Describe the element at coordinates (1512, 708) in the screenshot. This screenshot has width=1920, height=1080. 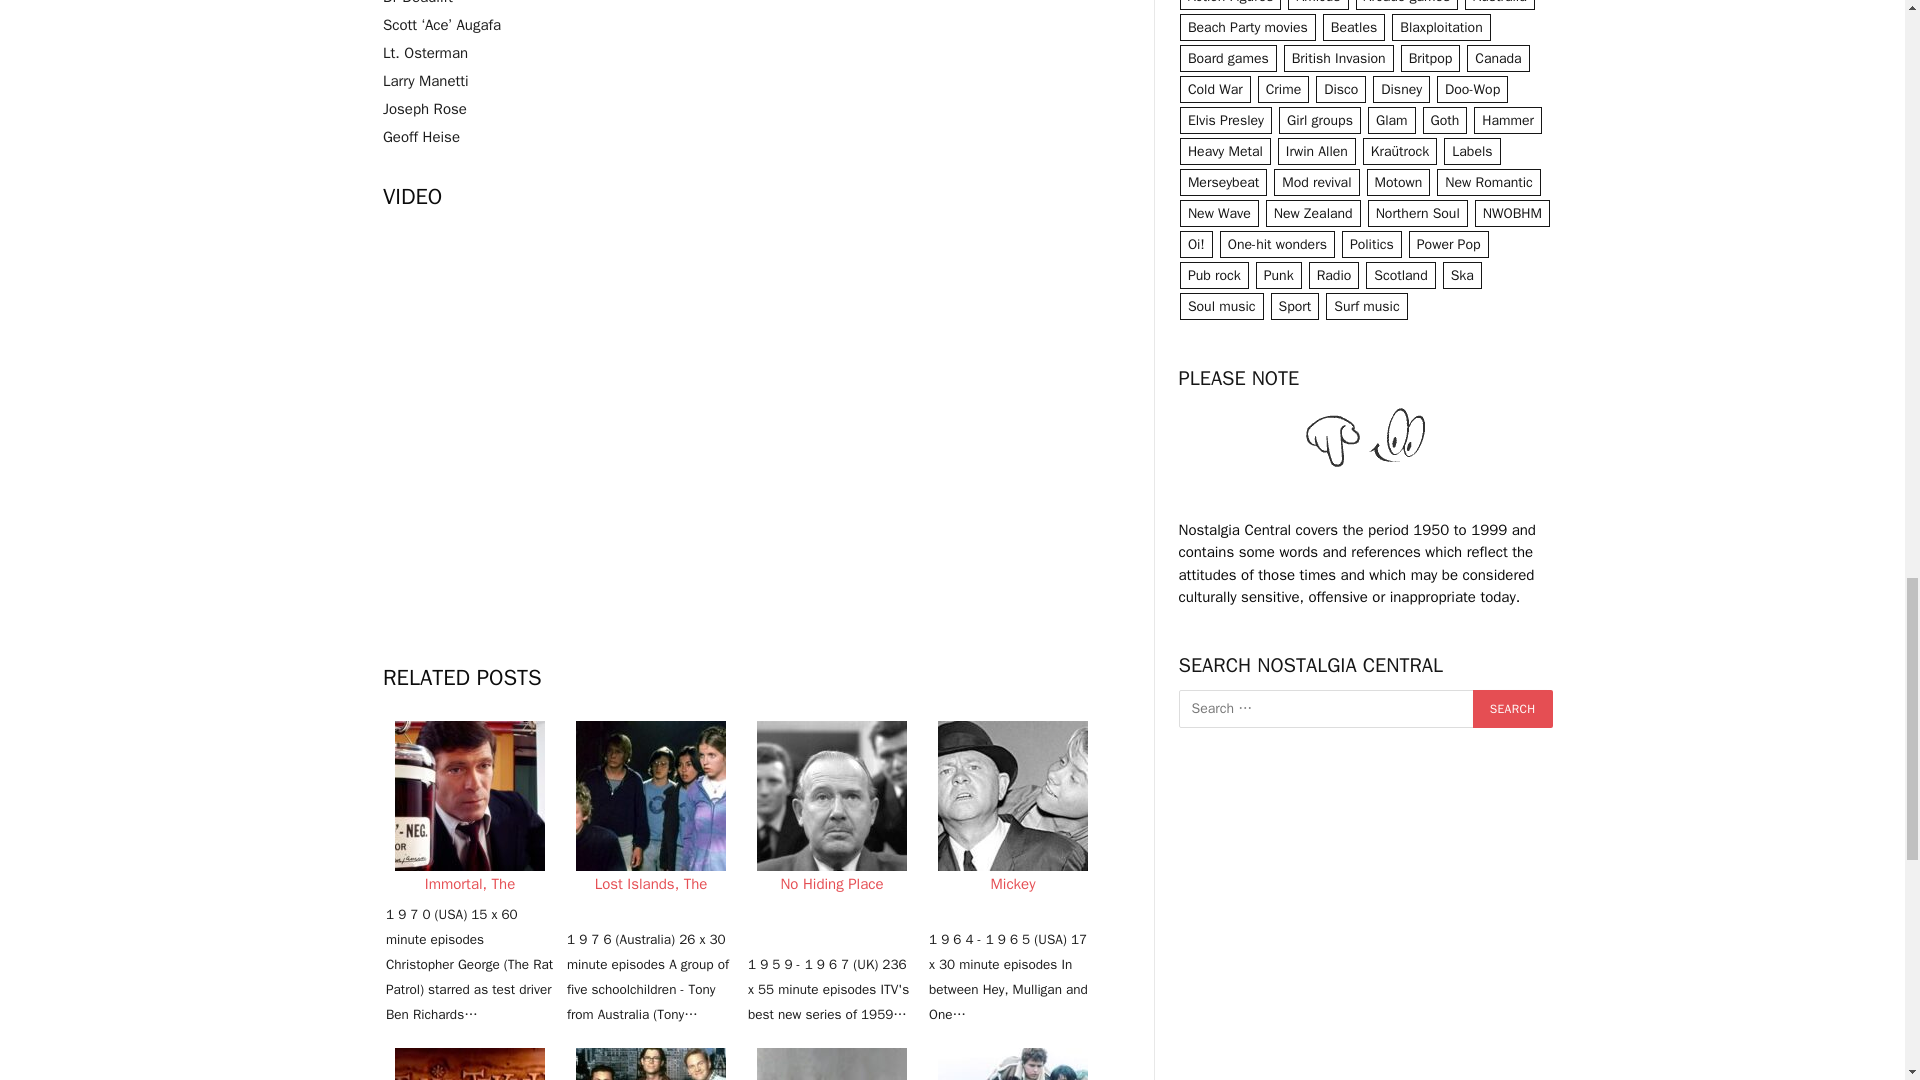
I see `Search` at that location.